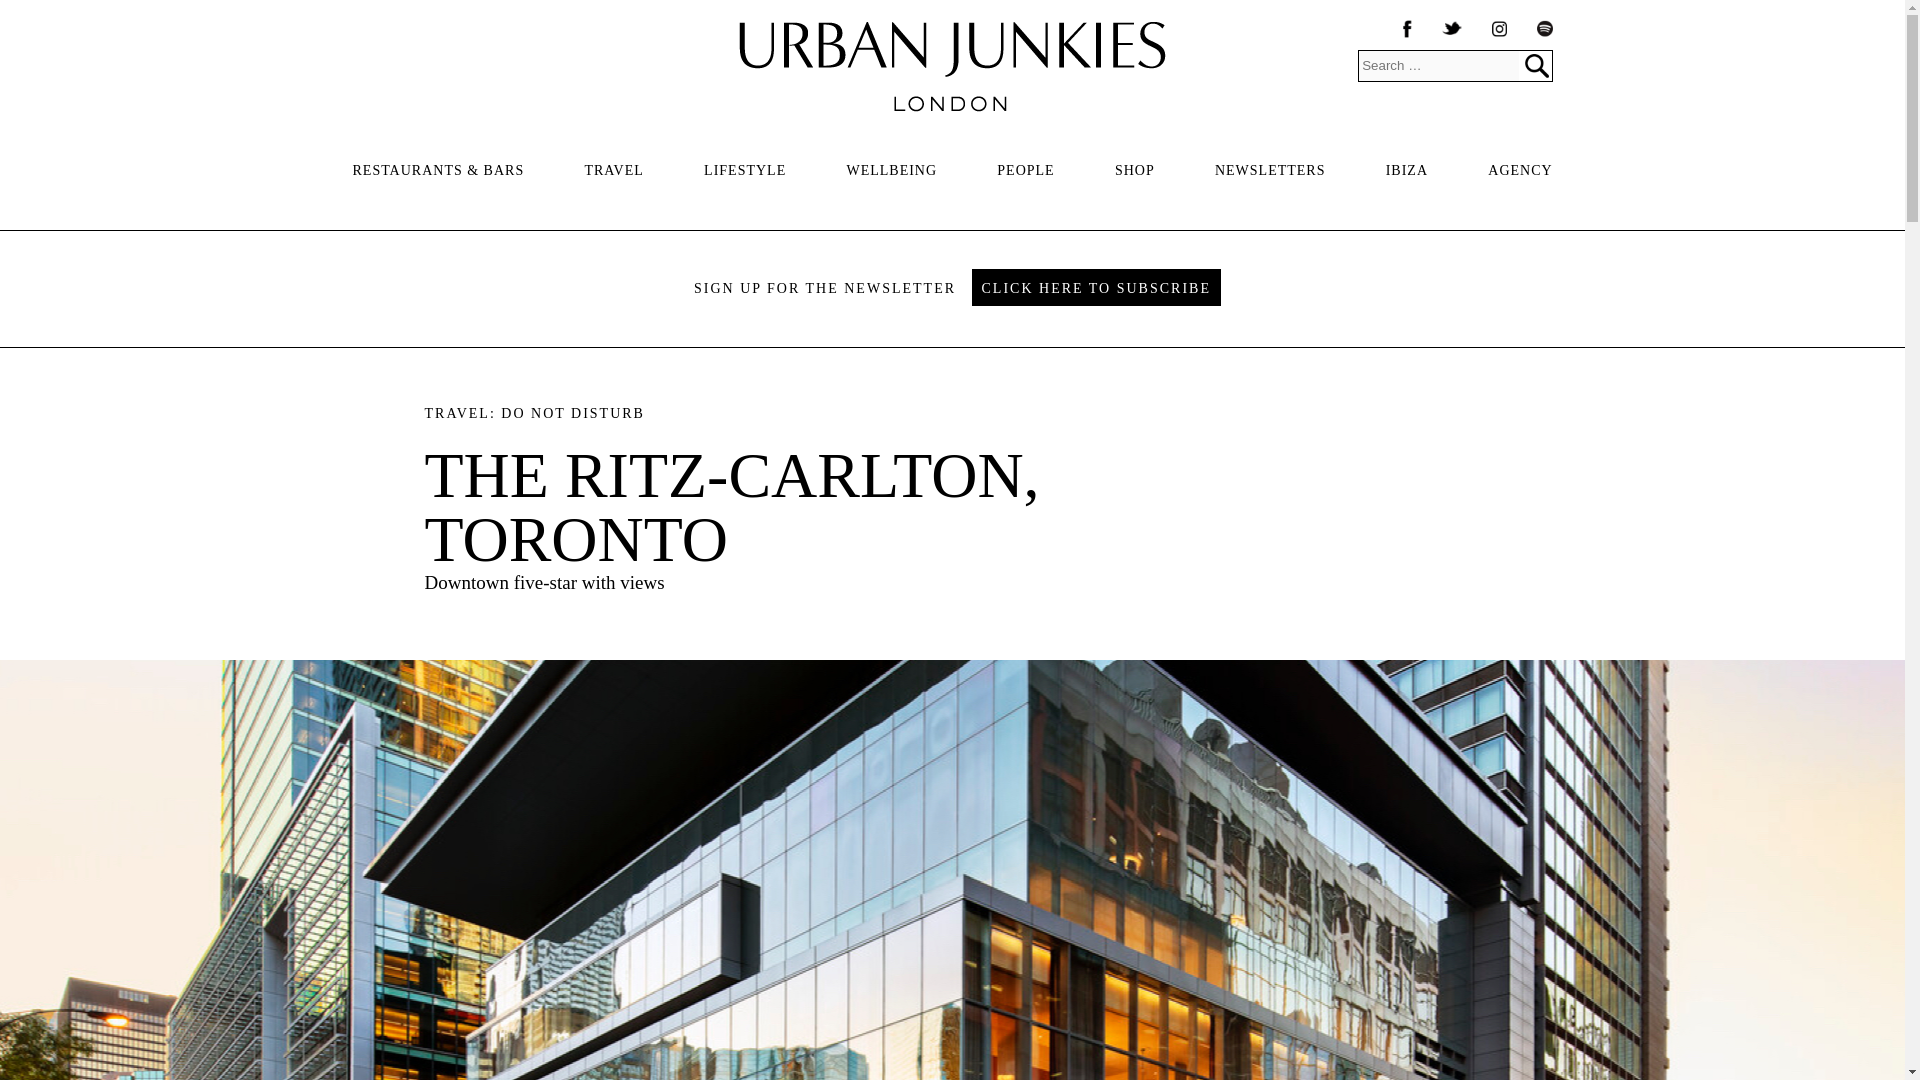 The image size is (1920, 1080). I want to click on TRAVEL, so click(614, 170).